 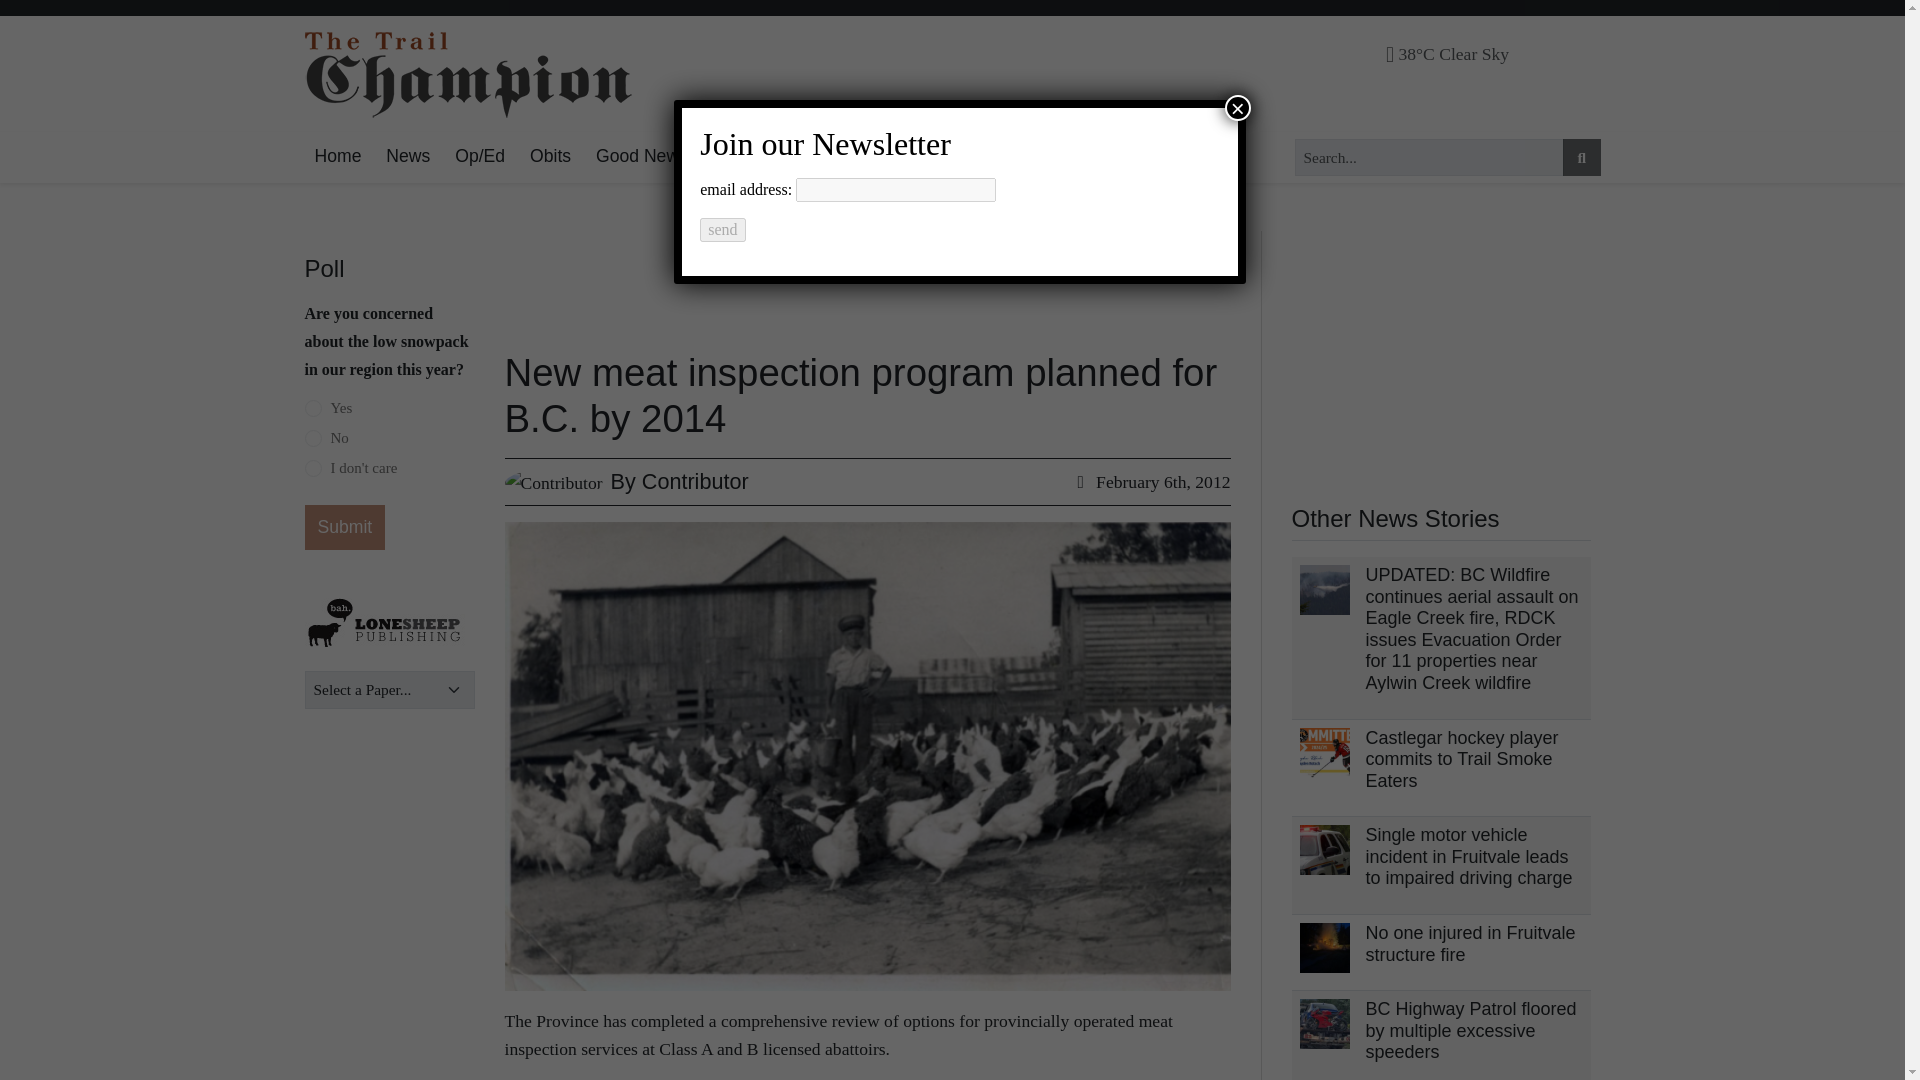 I want to click on News, so click(x=408, y=156).